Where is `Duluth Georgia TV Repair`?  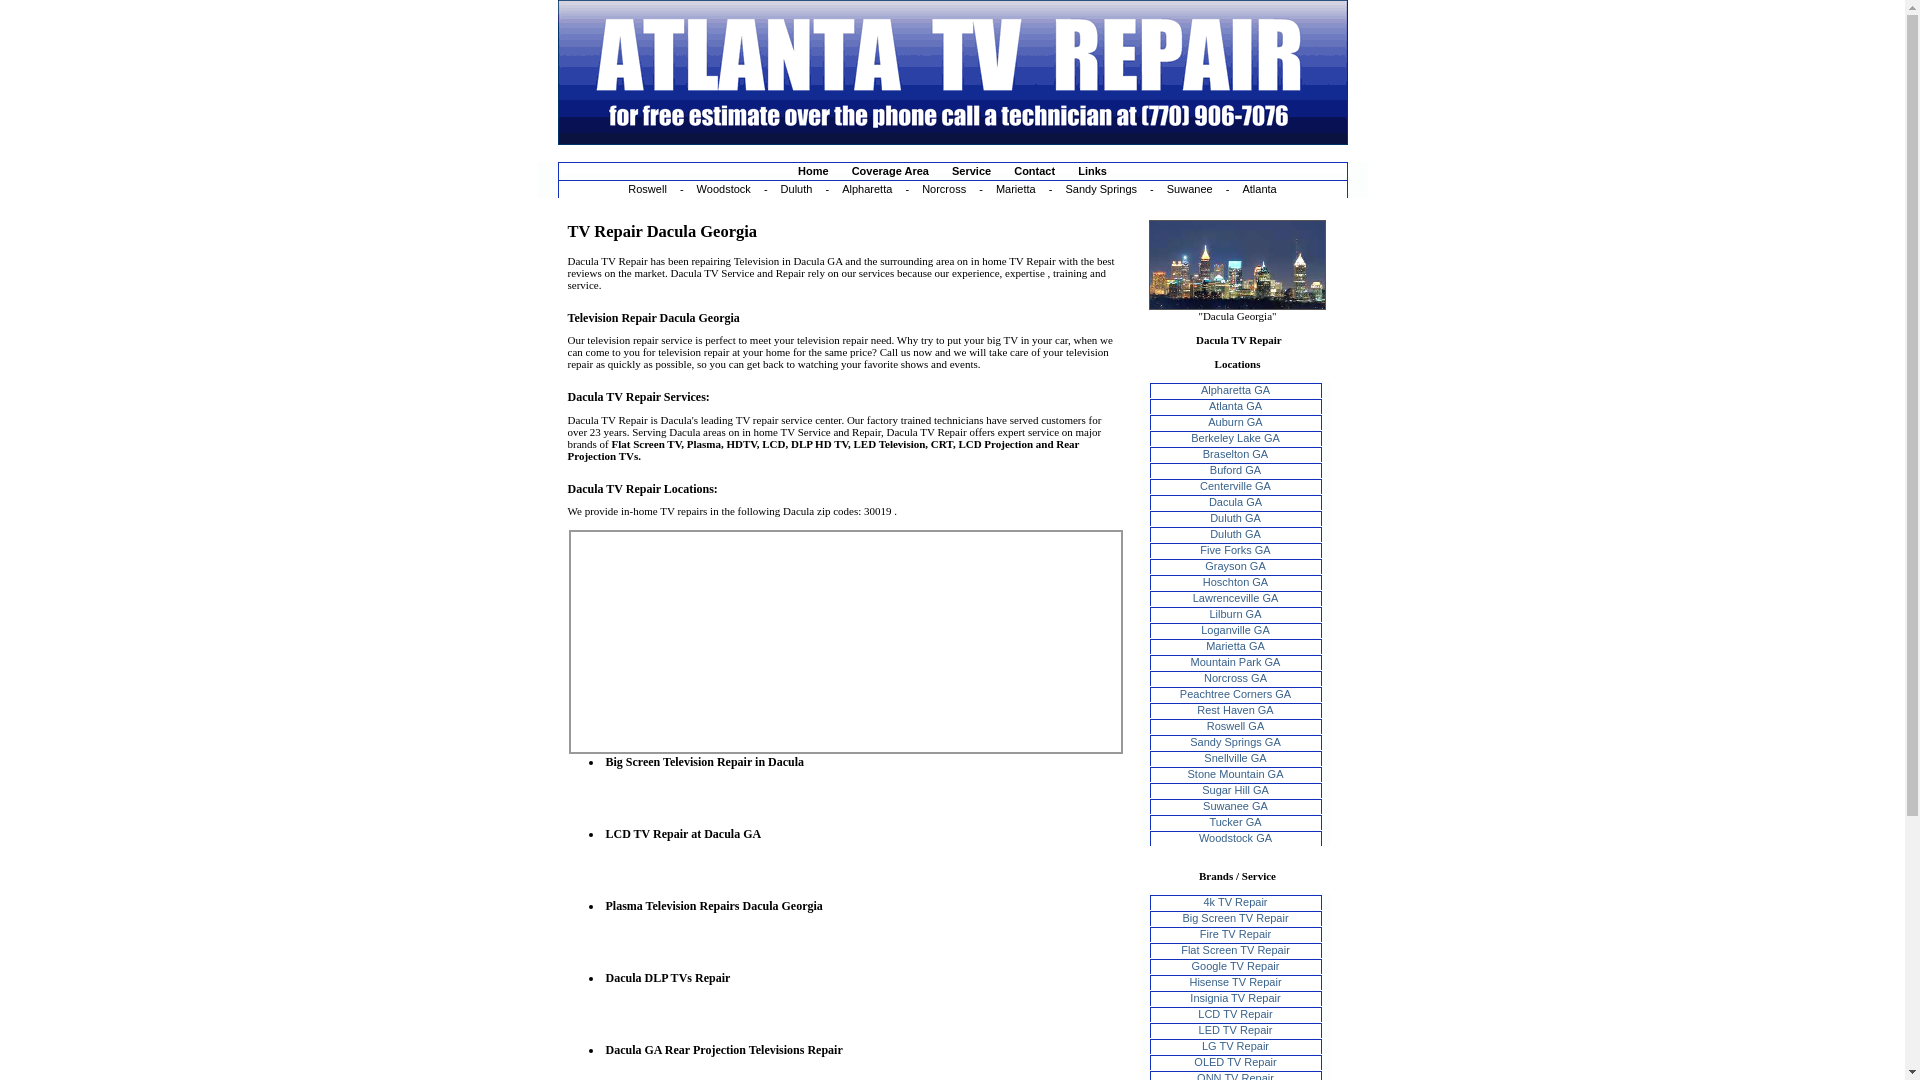
Duluth Georgia TV Repair is located at coordinates (1235, 534).